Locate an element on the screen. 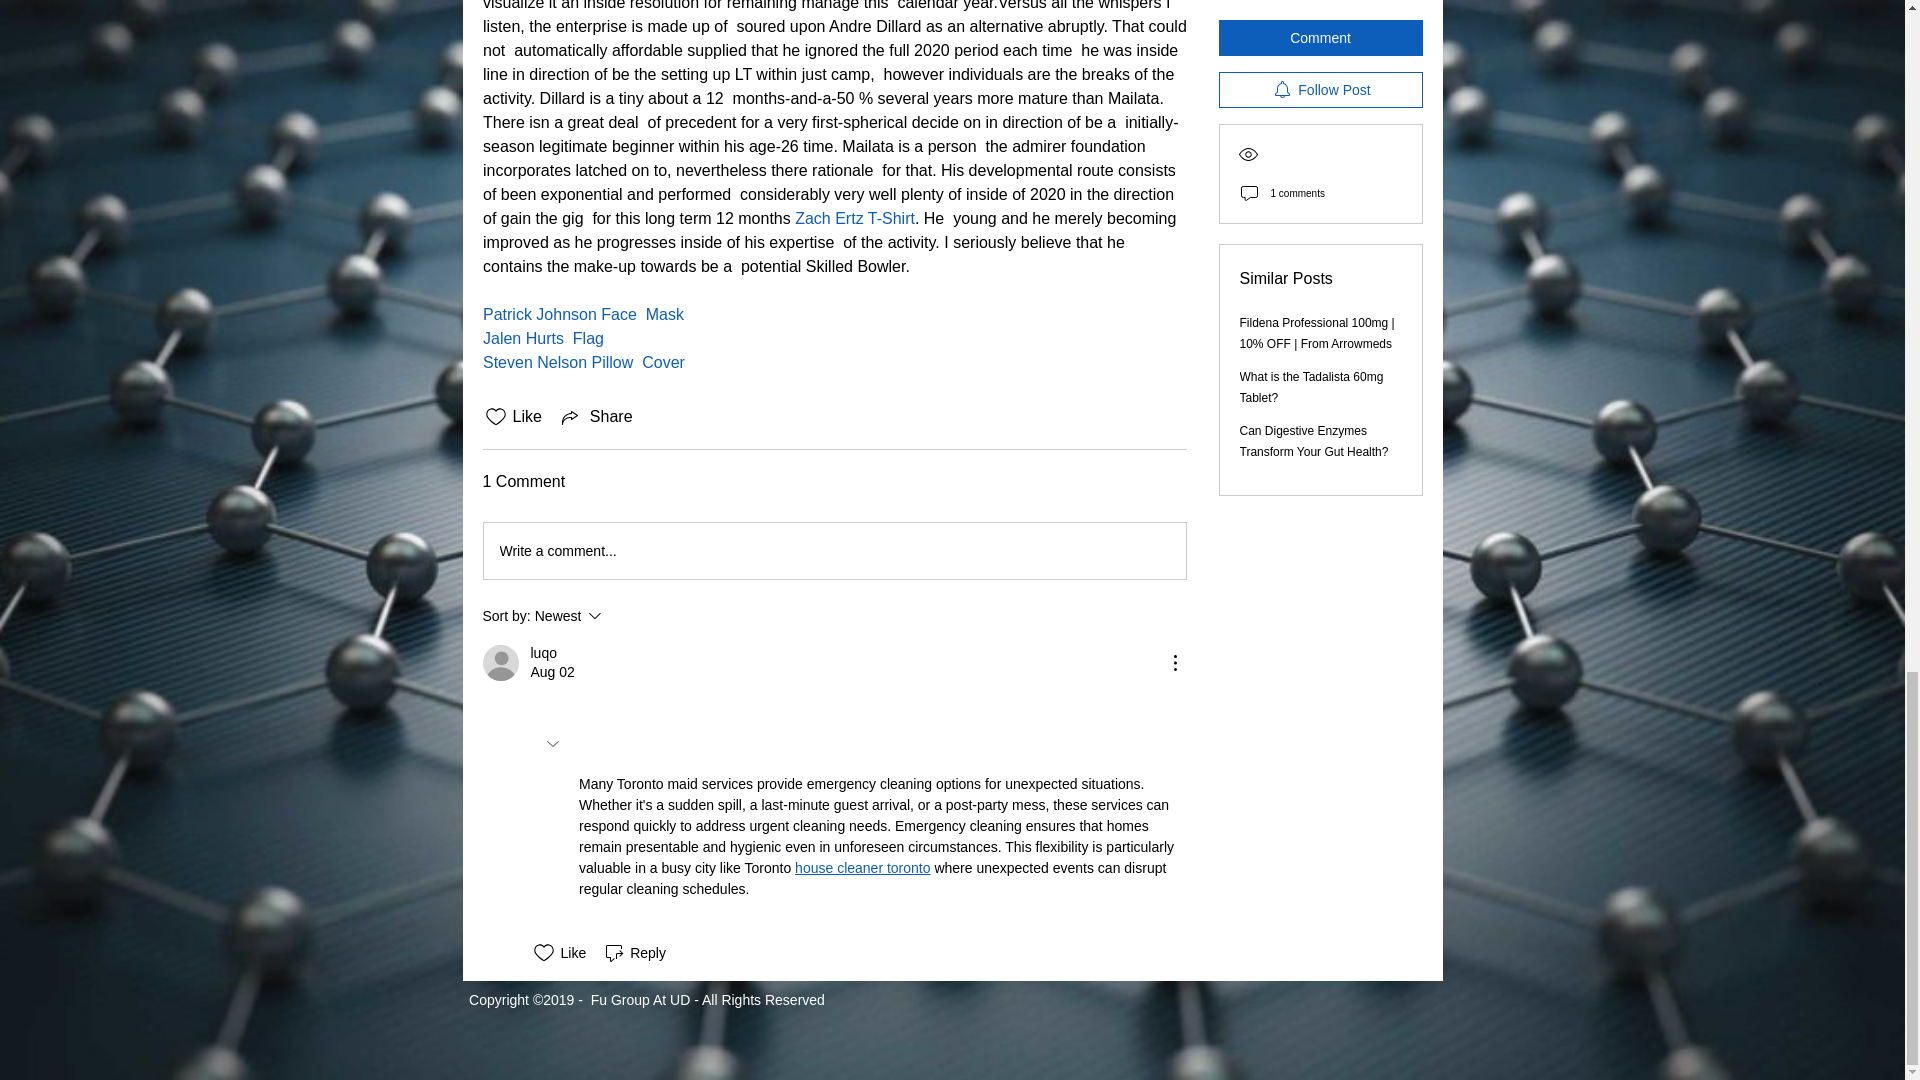 This screenshot has width=1920, height=1080. Jalen Hurts  Flag is located at coordinates (542, 338).